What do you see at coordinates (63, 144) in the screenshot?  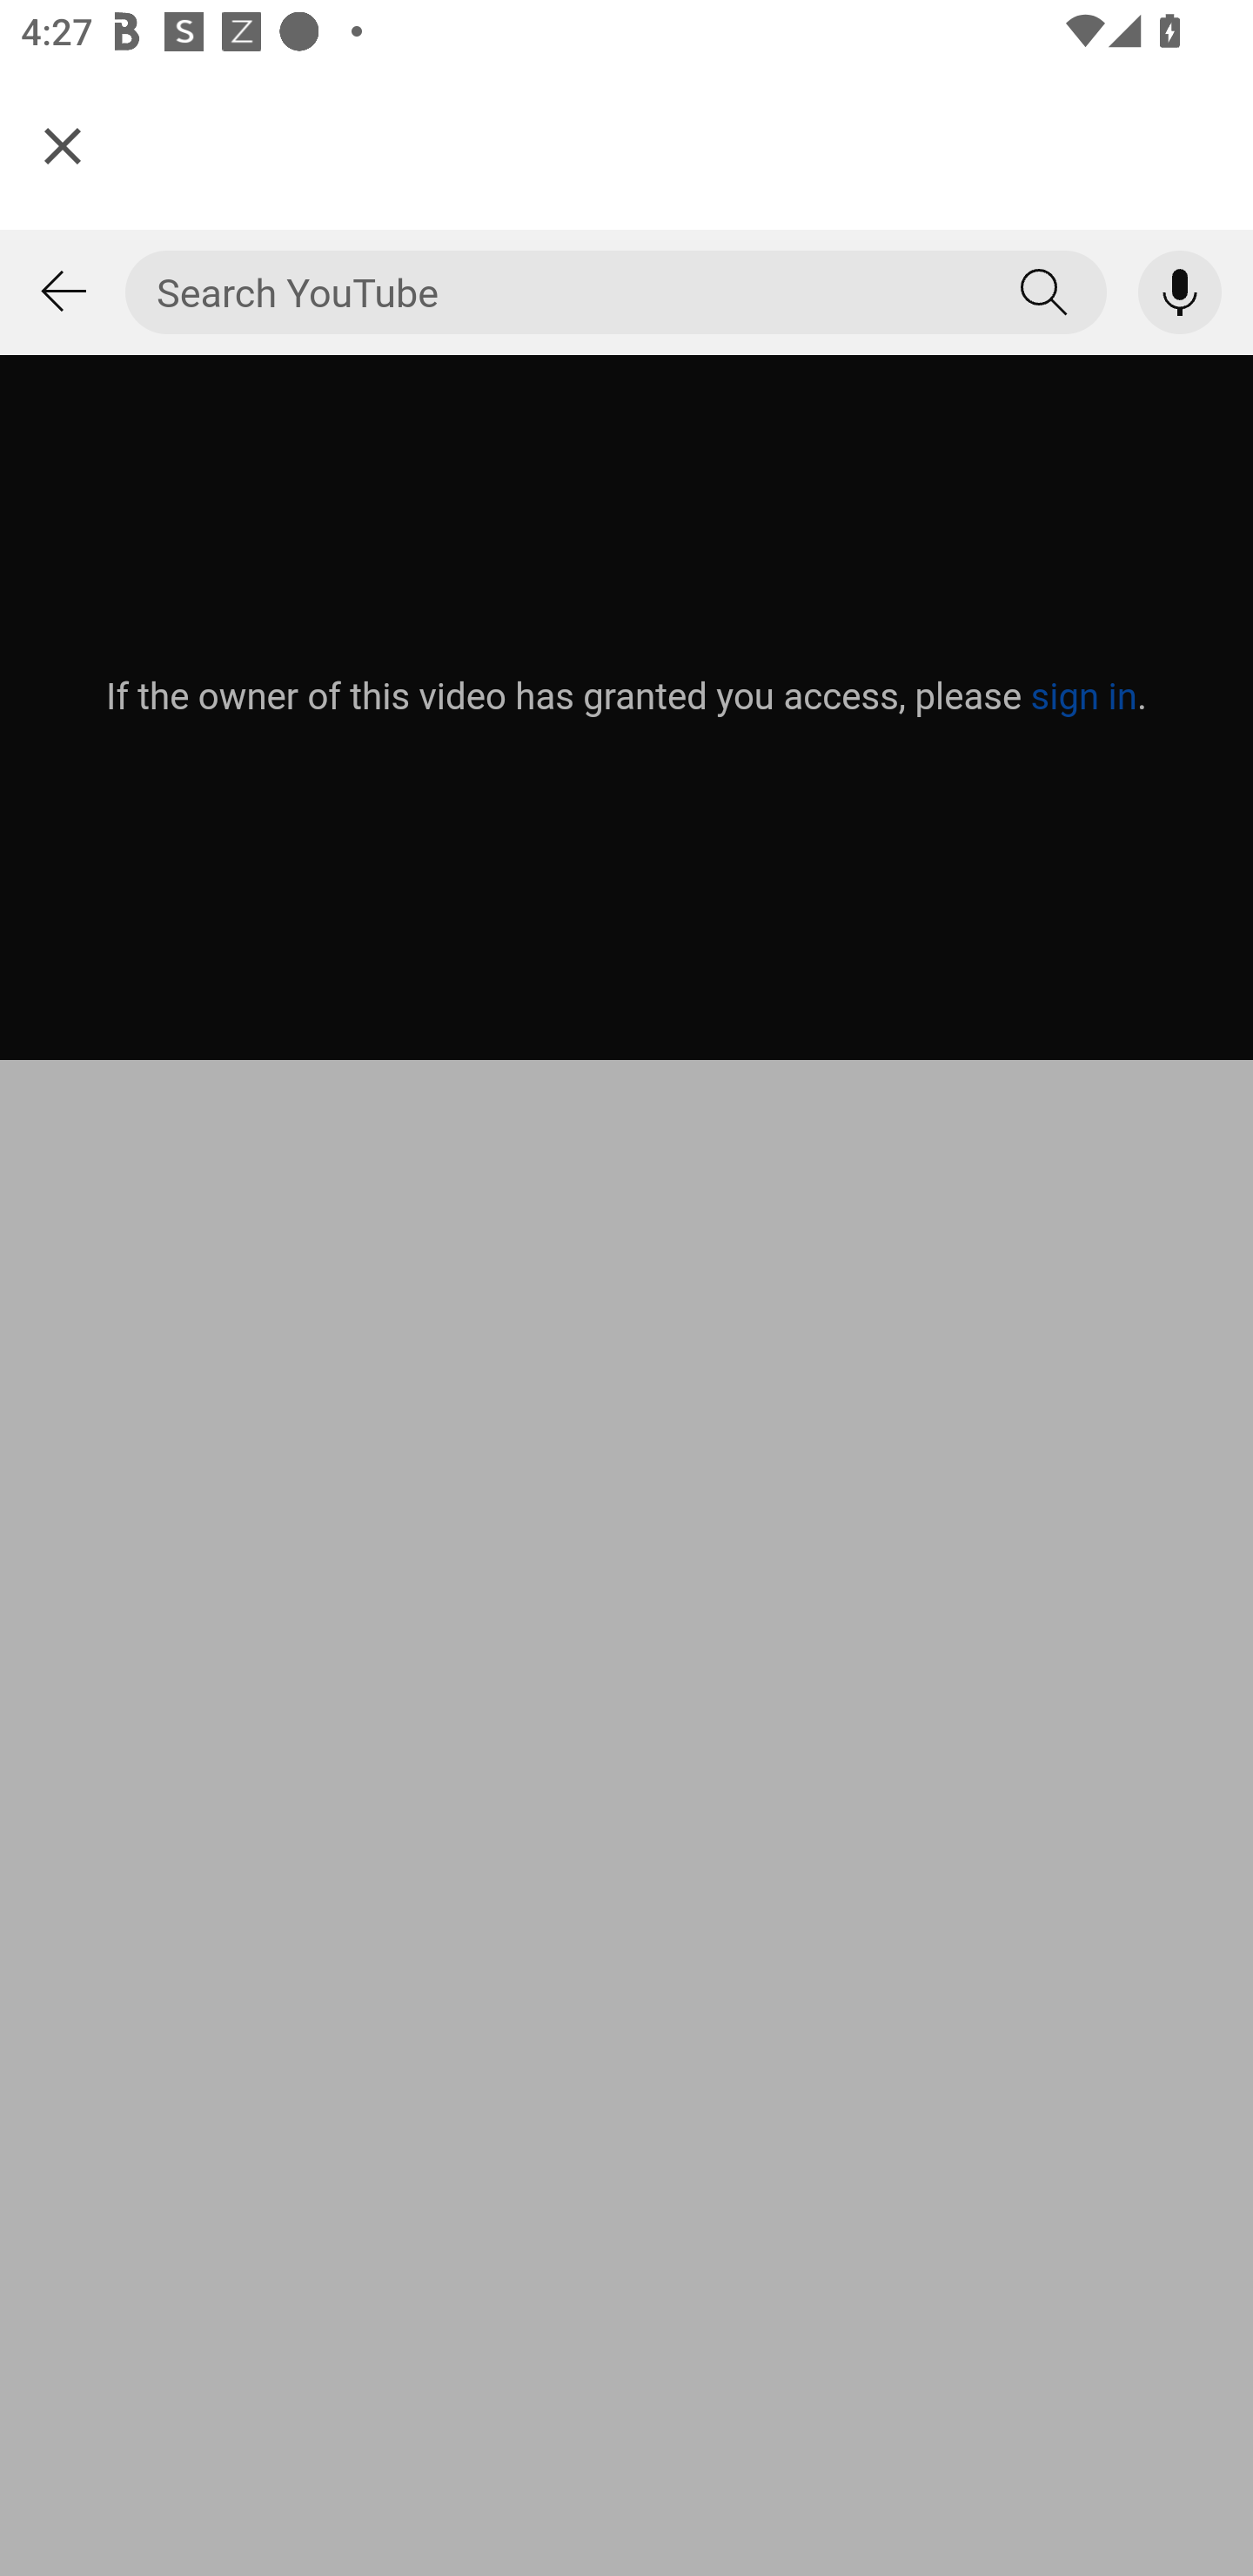 I see `Close` at bounding box center [63, 144].